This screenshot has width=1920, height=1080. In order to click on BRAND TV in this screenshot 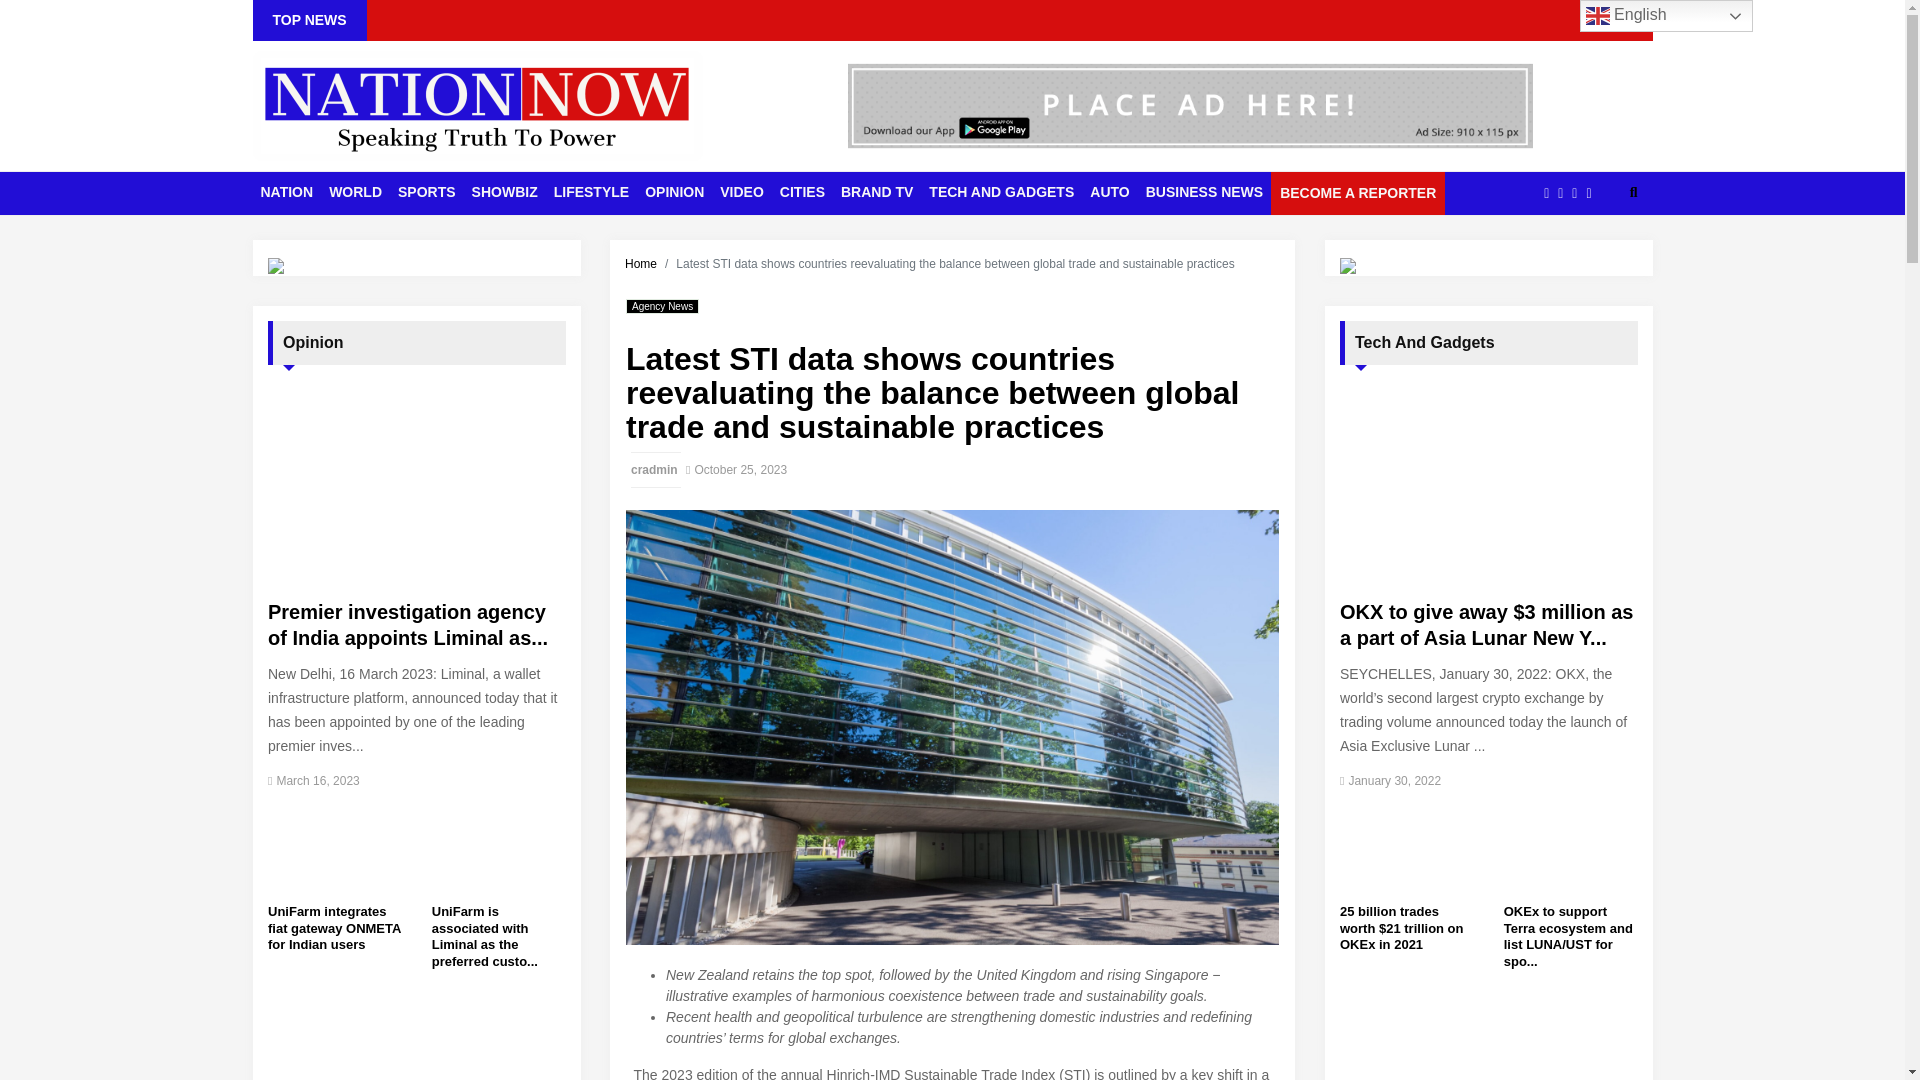, I will do `click(877, 192)`.